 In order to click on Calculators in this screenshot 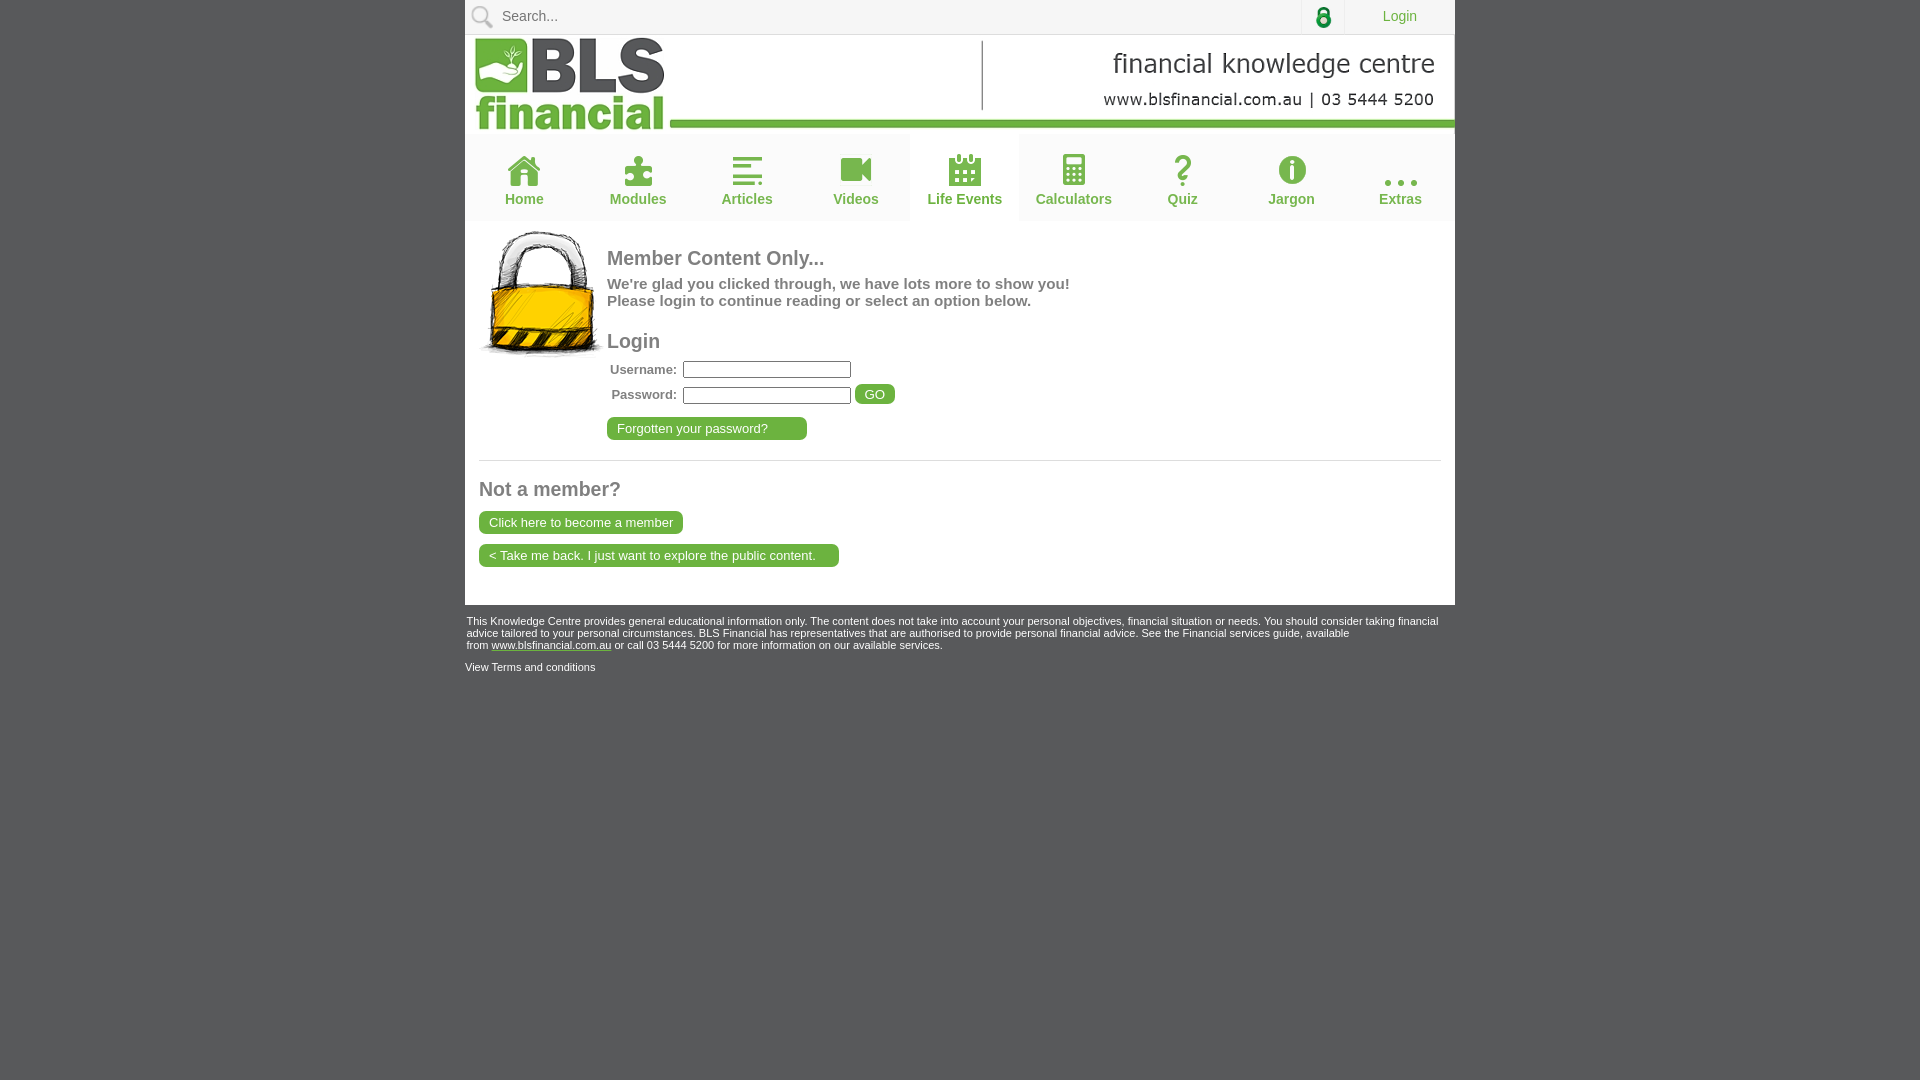, I will do `click(1074, 180)`.